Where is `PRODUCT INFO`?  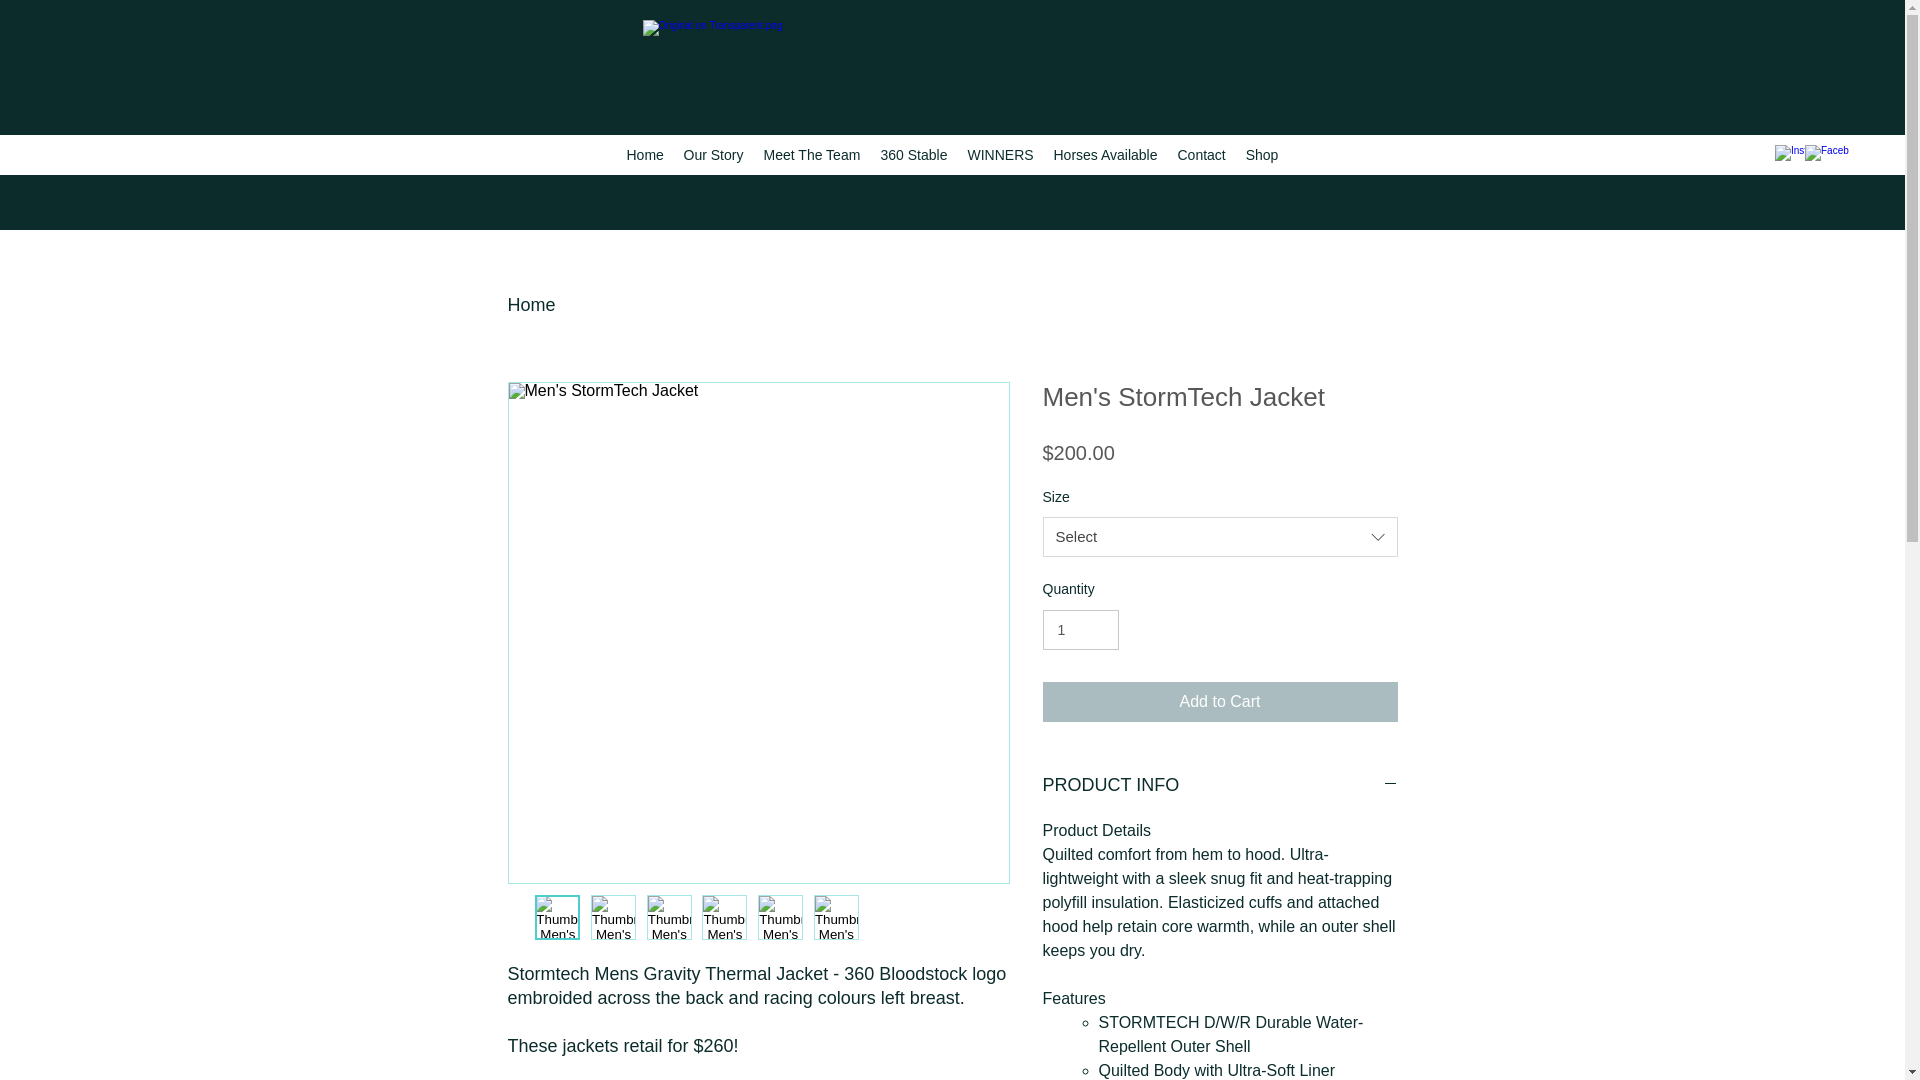
PRODUCT INFO is located at coordinates (1220, 786).